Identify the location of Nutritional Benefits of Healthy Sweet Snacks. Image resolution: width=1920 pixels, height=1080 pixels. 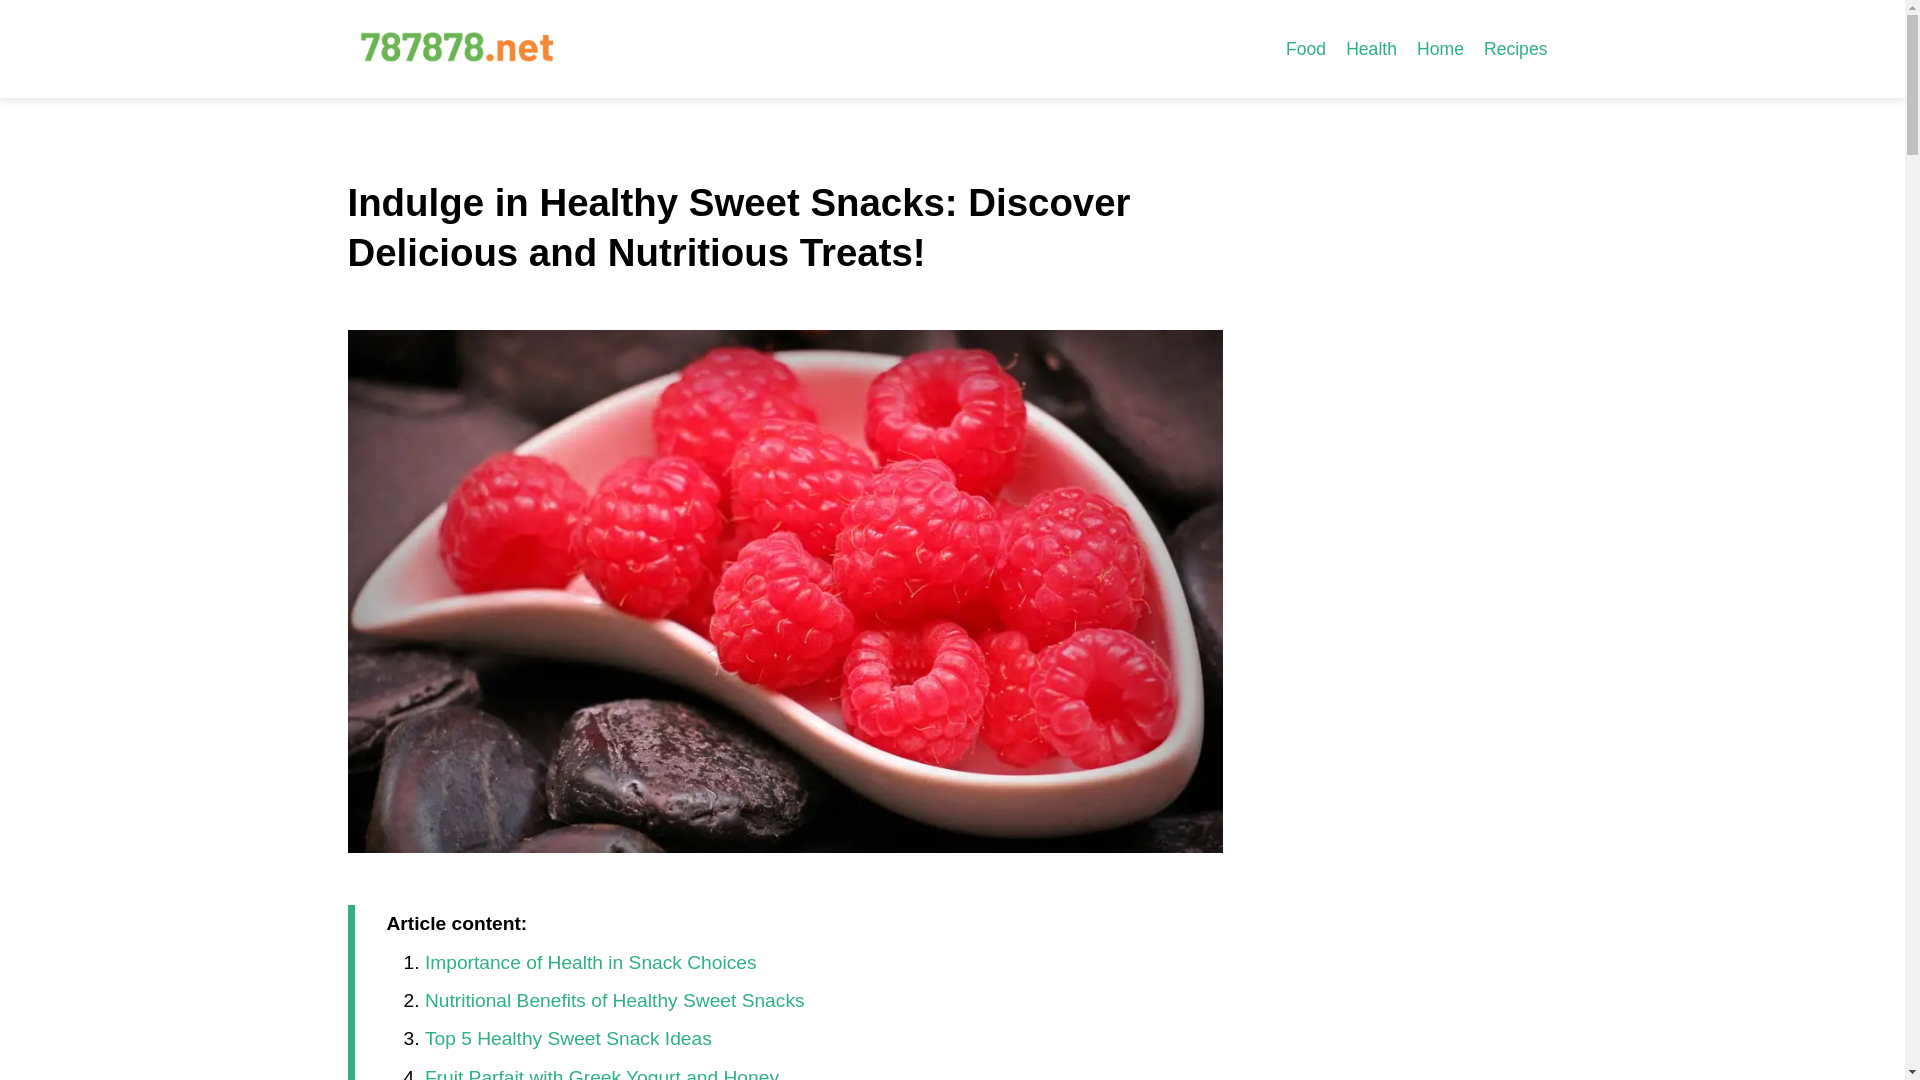
(614, 1000).